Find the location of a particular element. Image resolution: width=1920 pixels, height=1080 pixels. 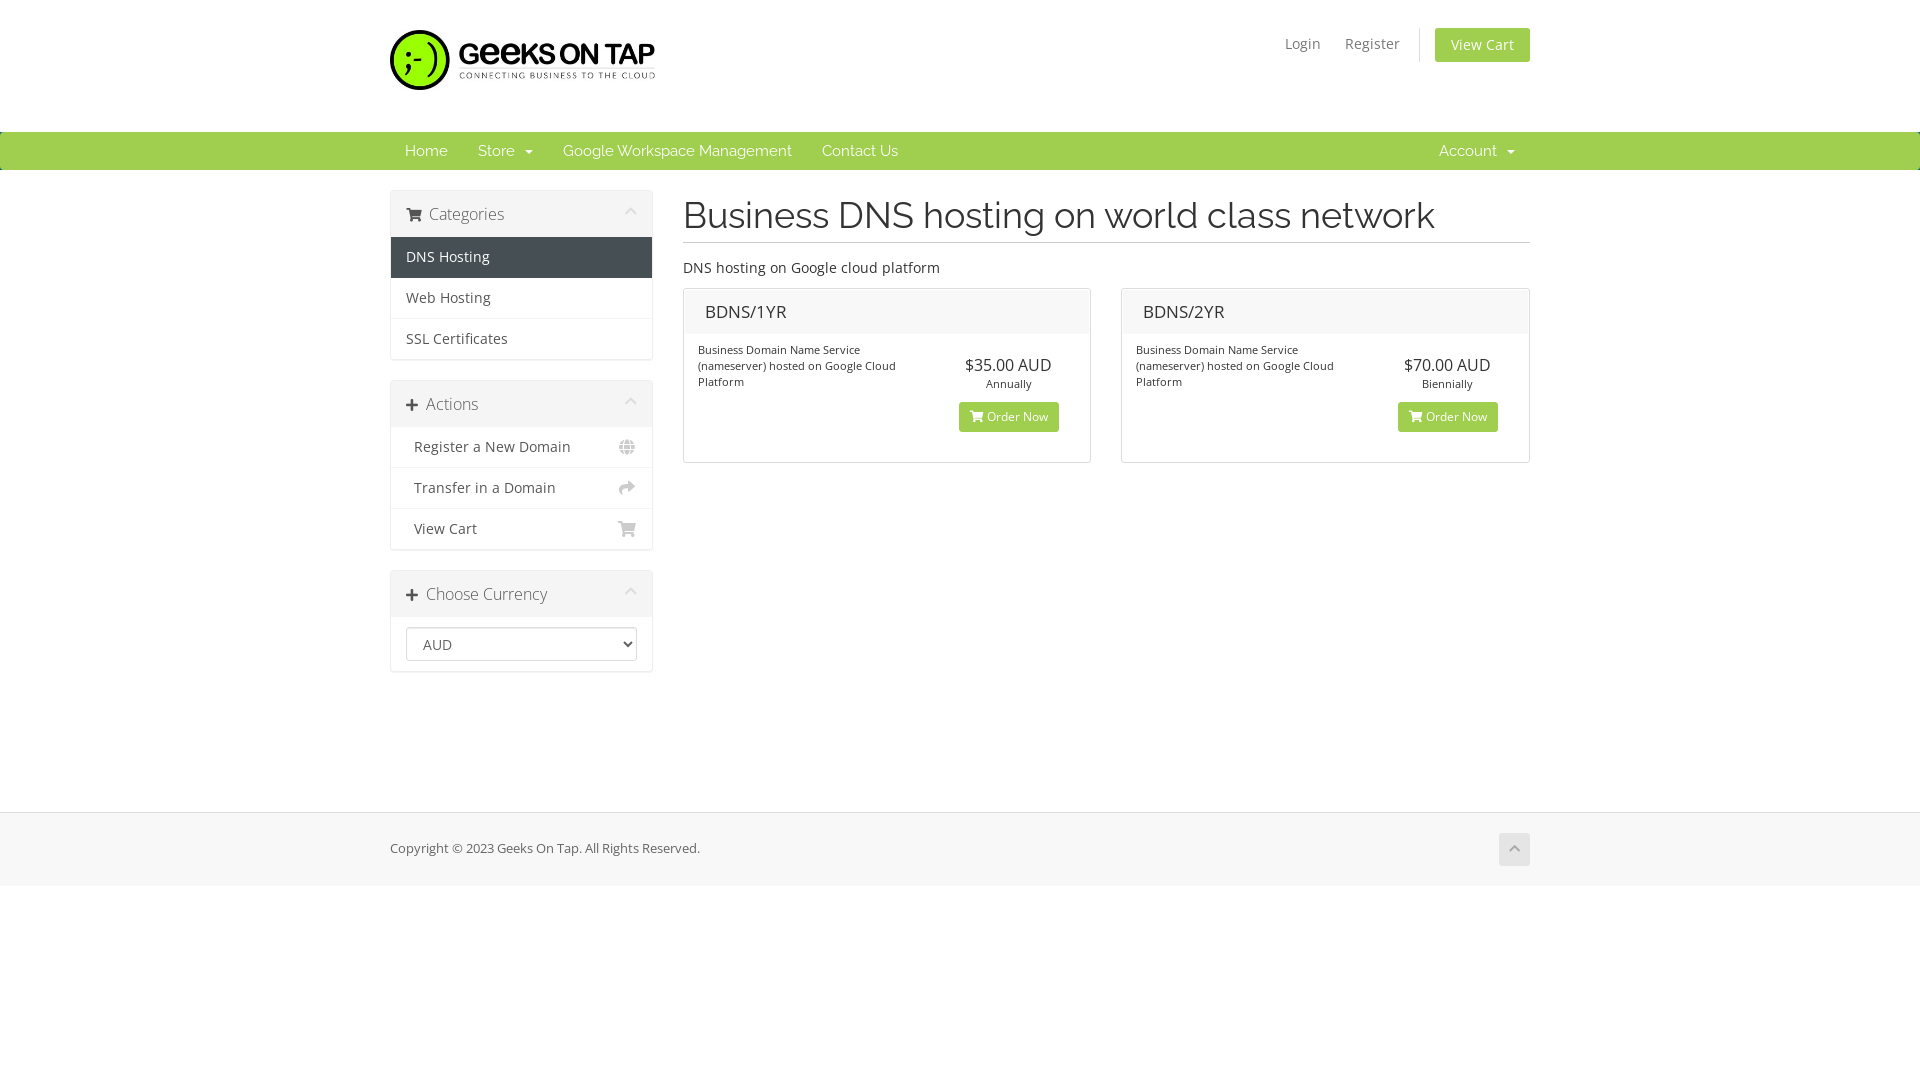

Google Workspace Management is located at coordinates (678, 151).